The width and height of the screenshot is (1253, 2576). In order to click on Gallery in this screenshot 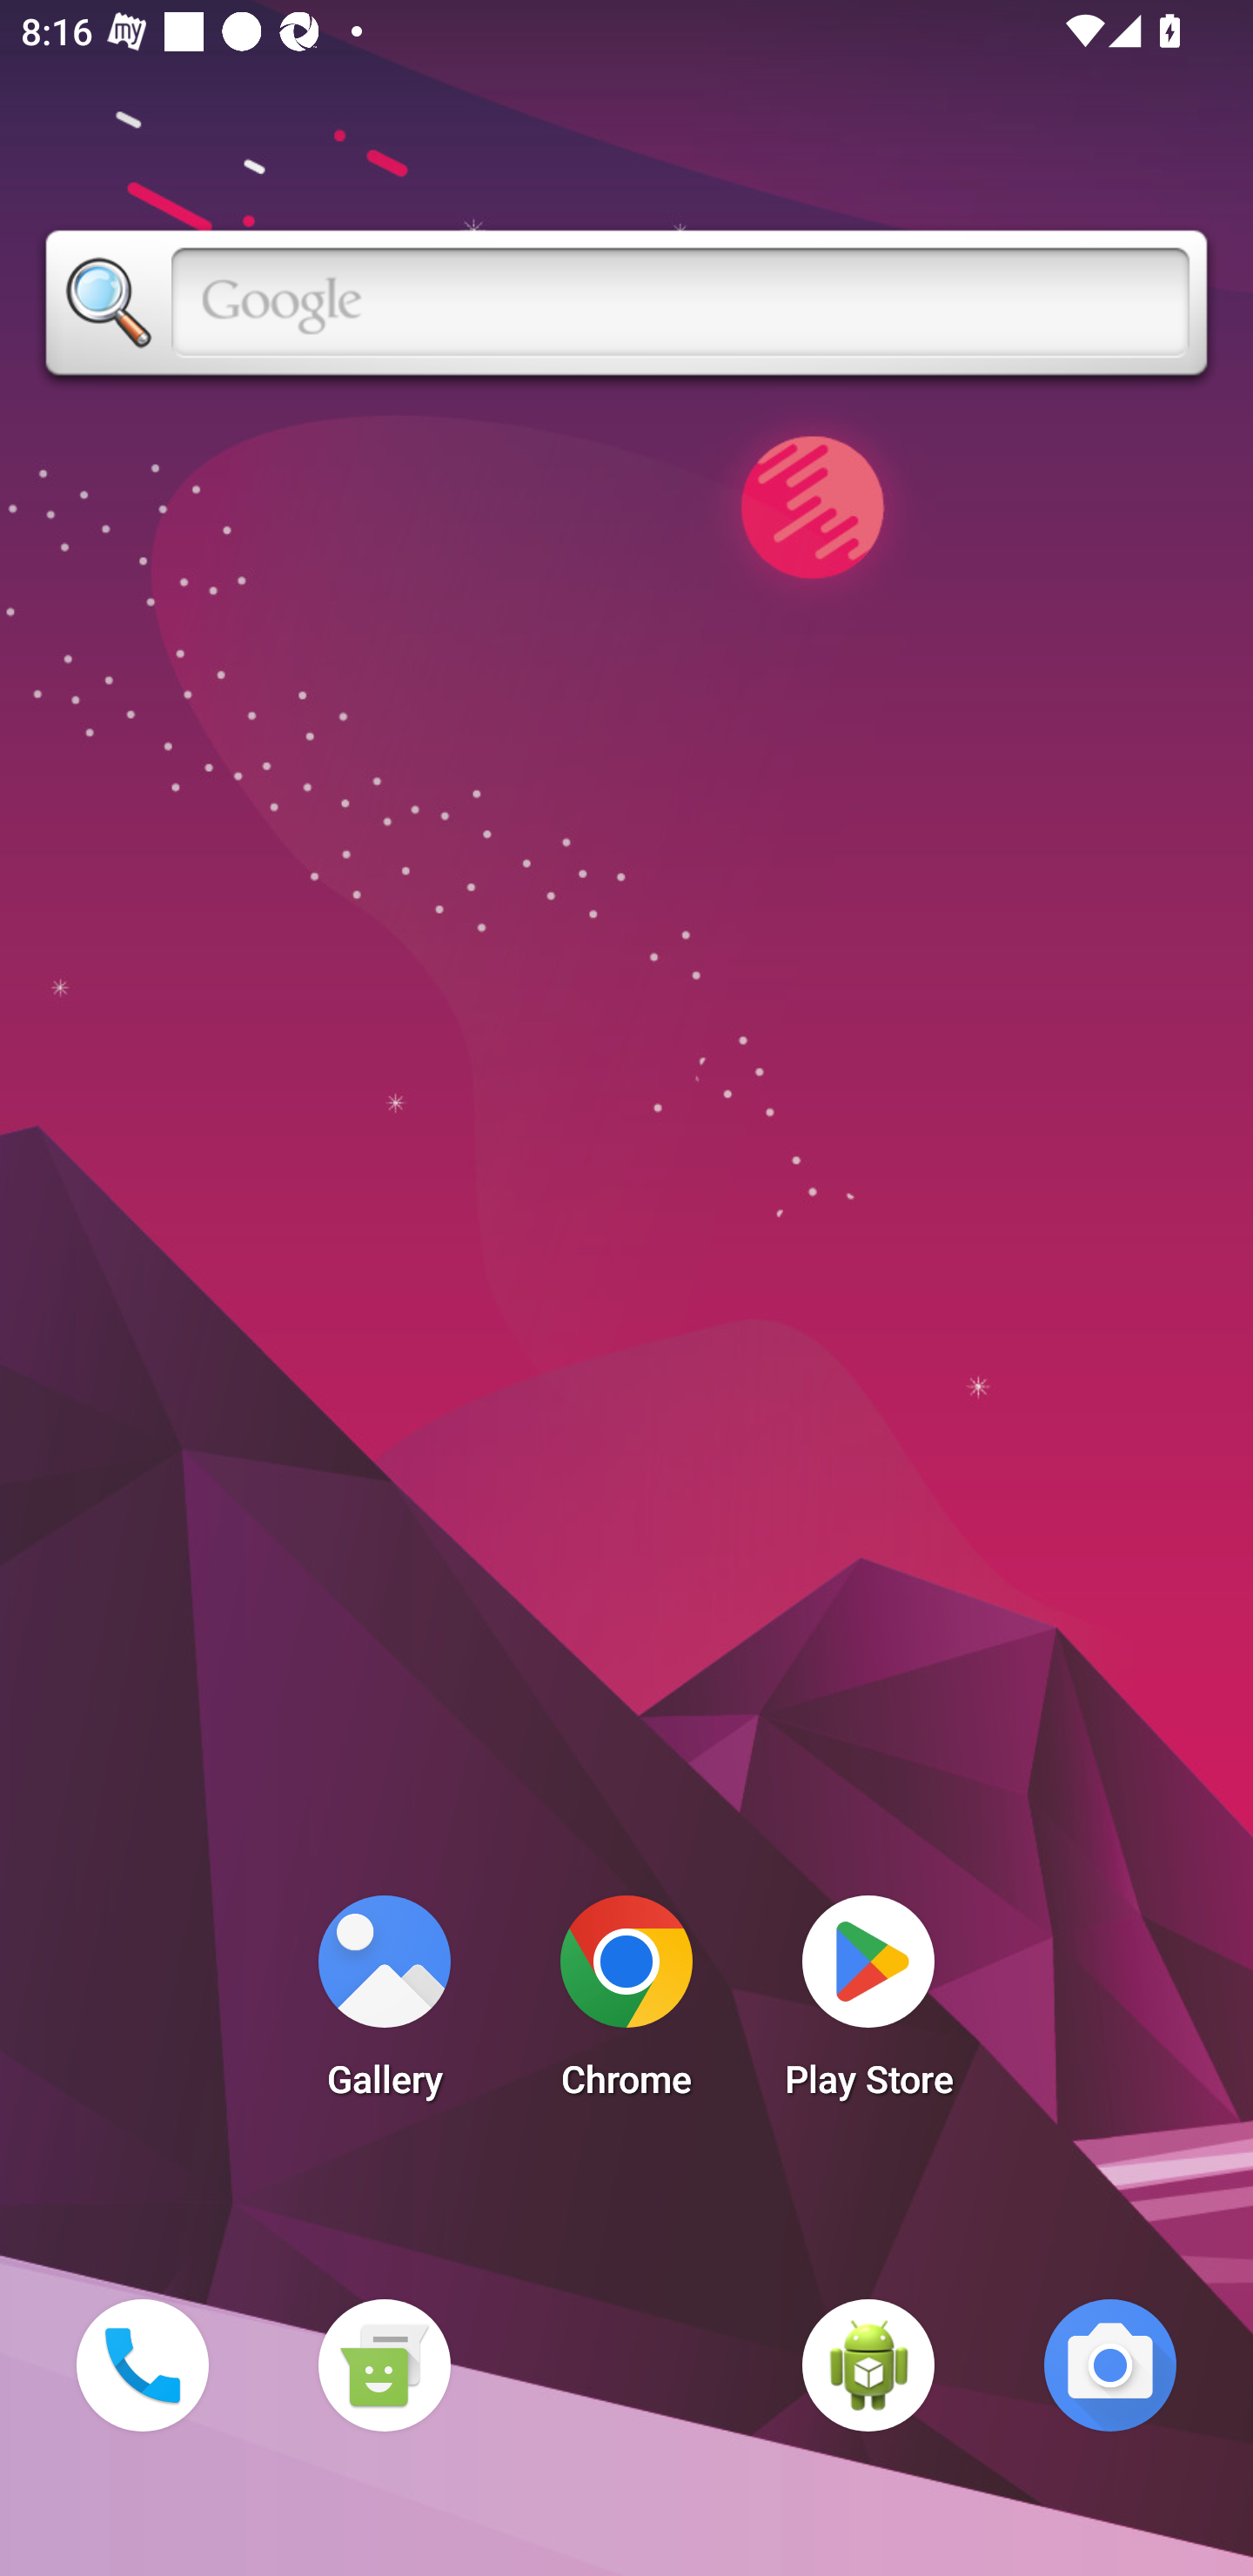, I will do `click(384, 2005)`.